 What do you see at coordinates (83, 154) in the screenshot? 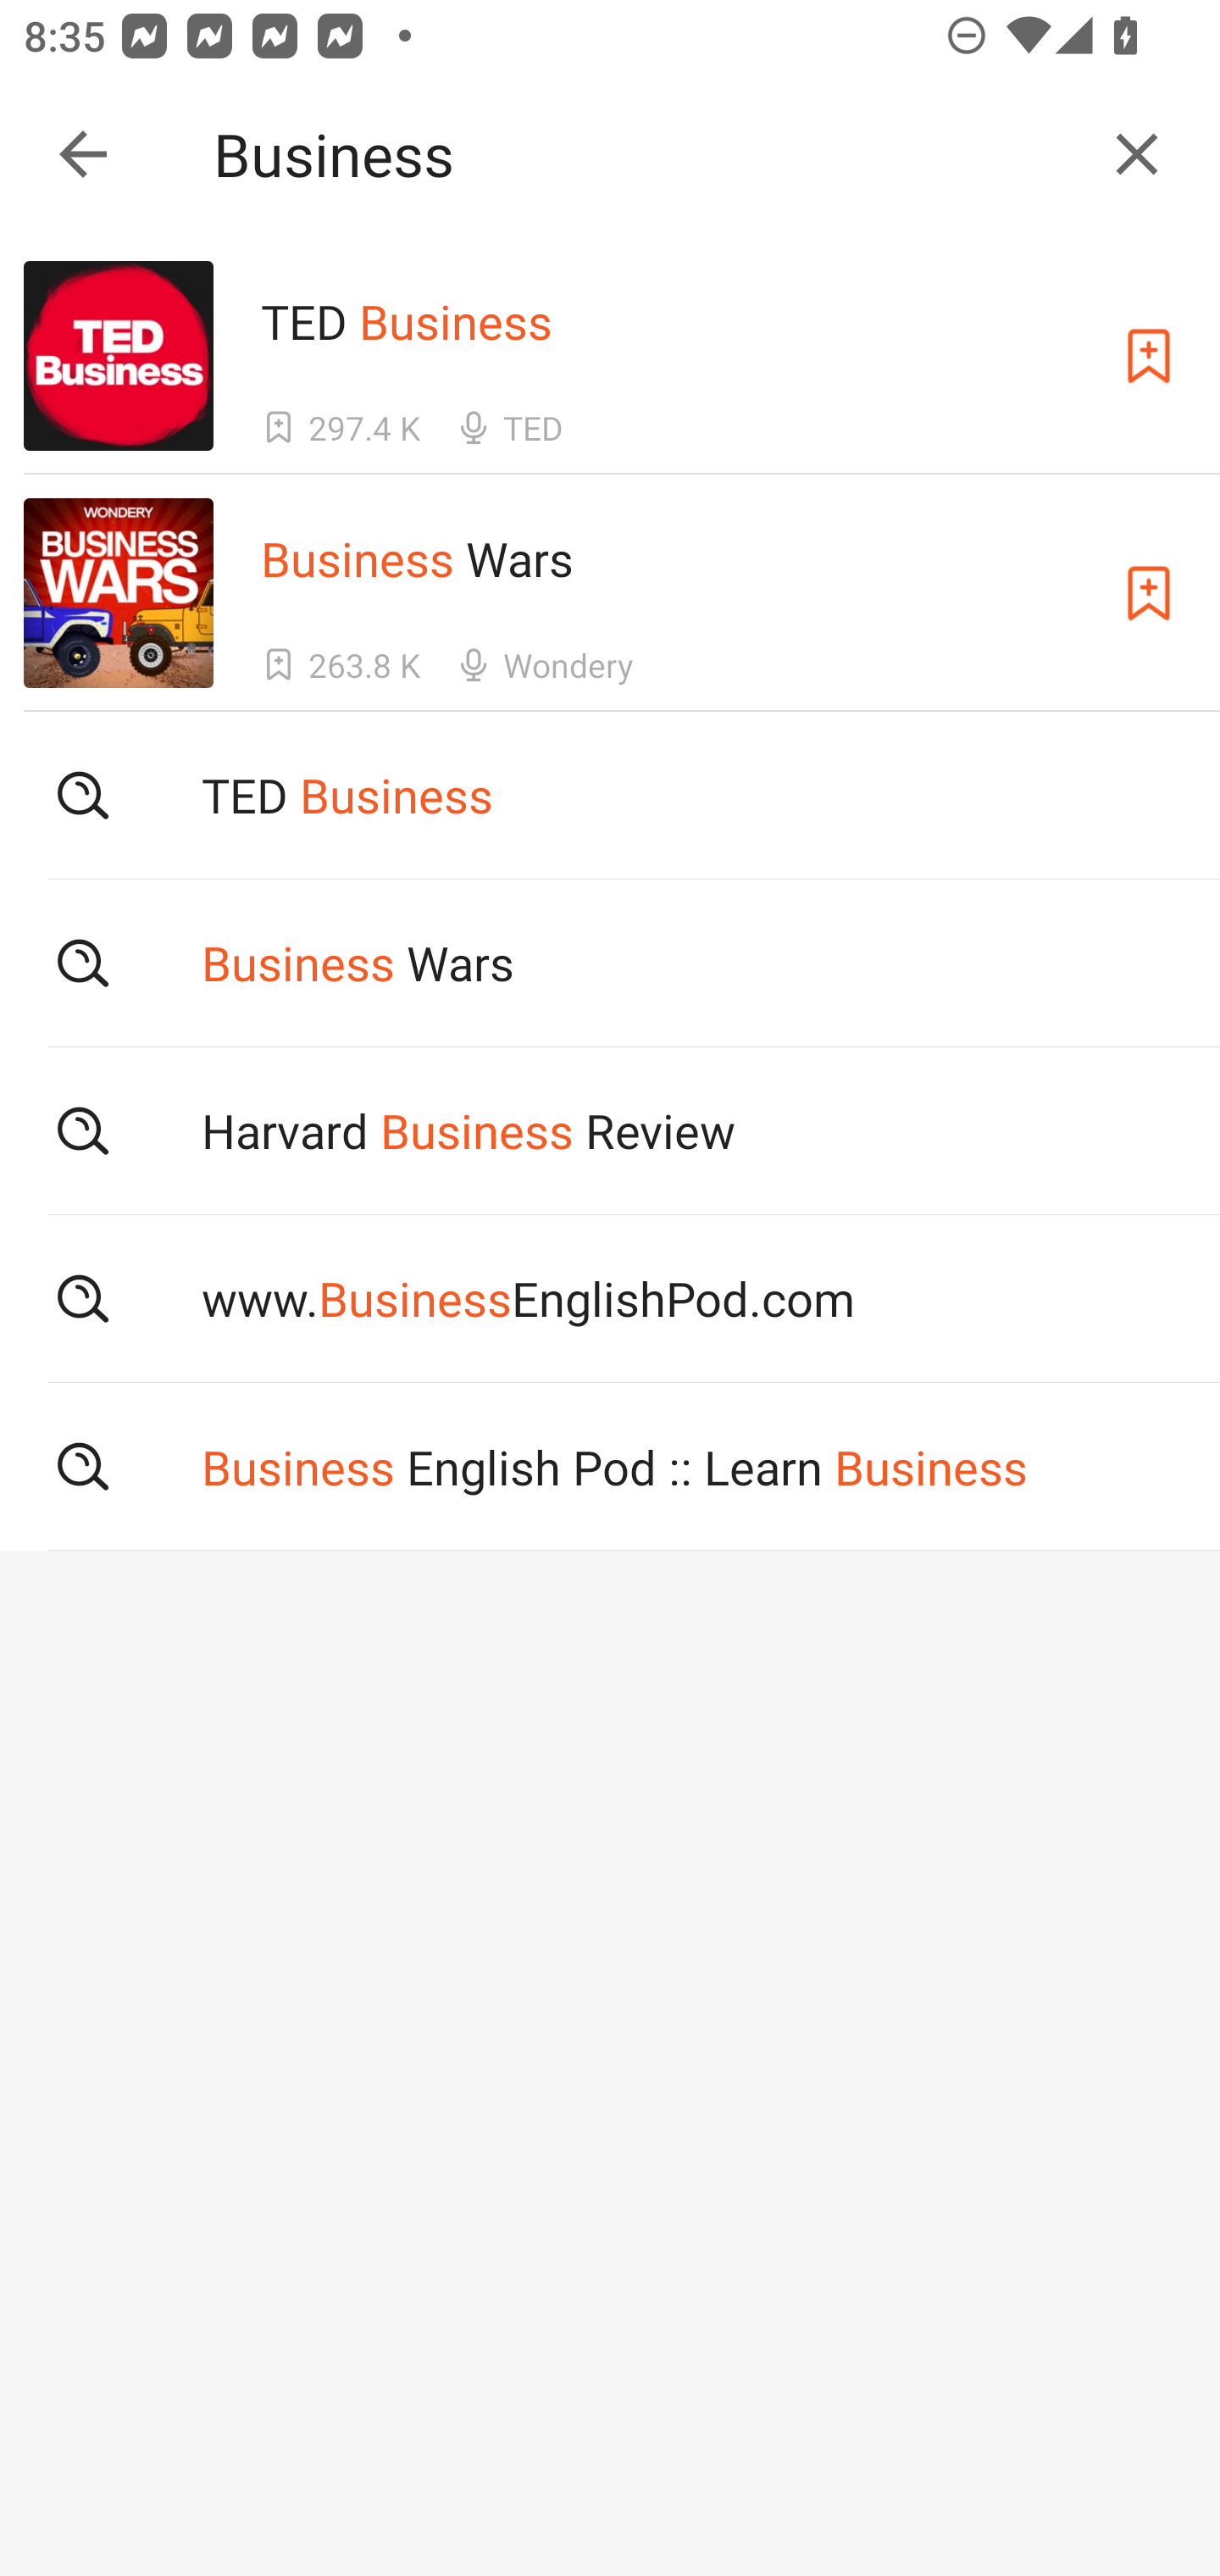
I see `Collapse` at bounding box center [83, 154].